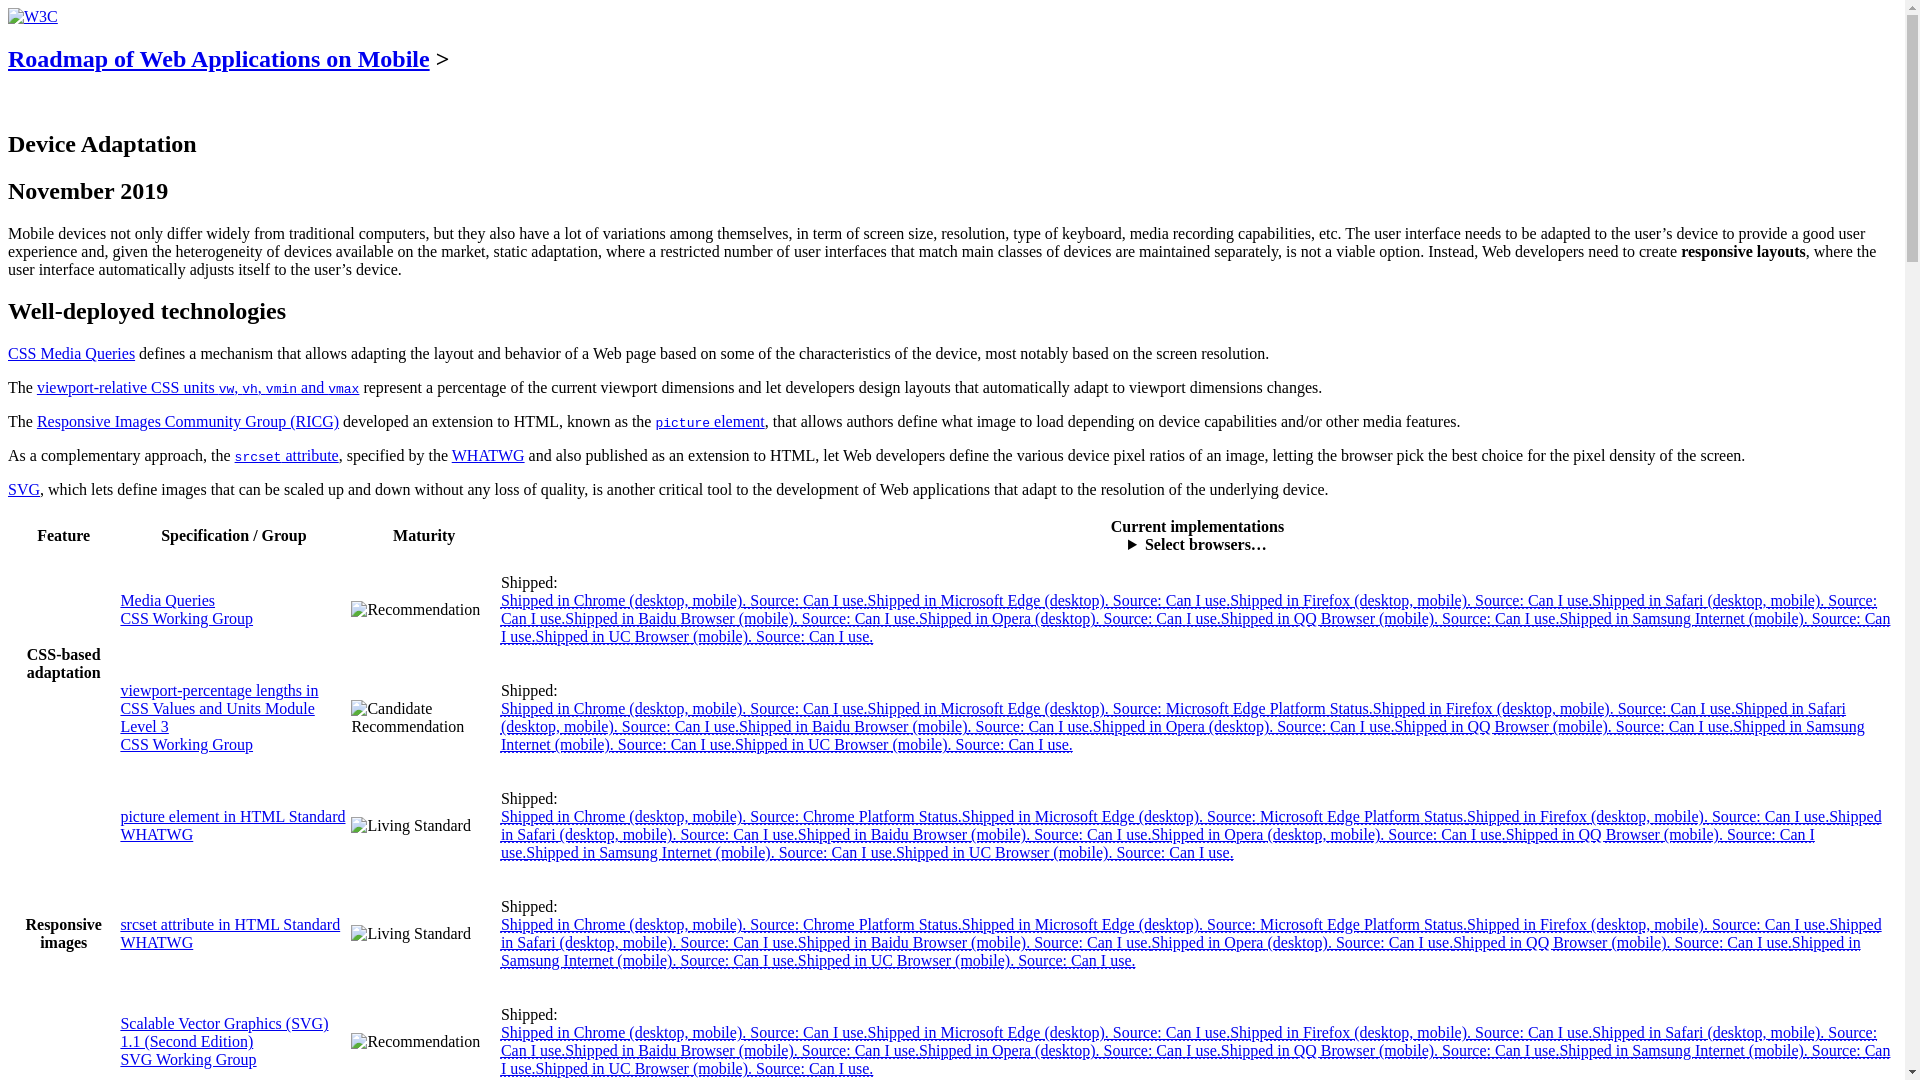  What do you see at coordinates (709, 420) in the screenshot?
I see `picture element` at bounding box center [709, 420].